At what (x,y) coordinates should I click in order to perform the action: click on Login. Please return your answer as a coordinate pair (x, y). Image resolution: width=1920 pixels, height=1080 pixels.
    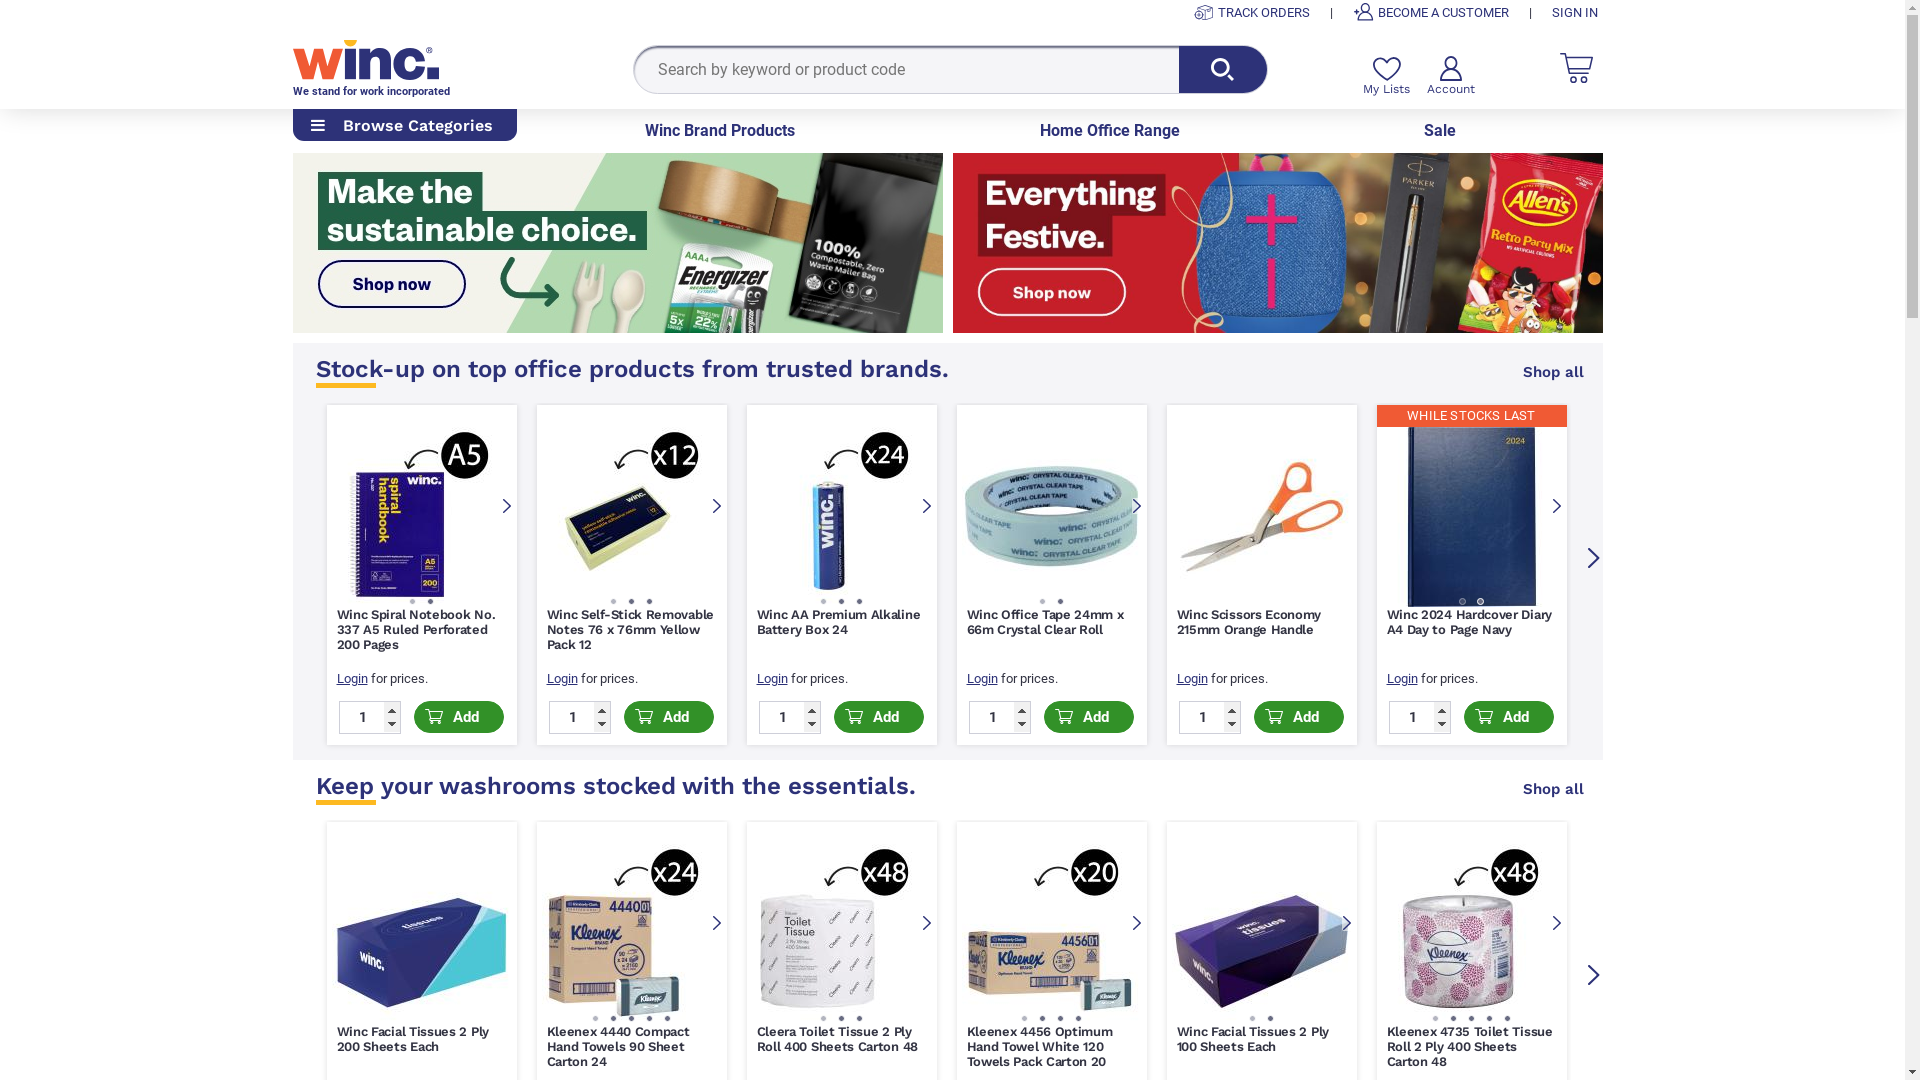
    Looking at the image, I should click on (562, 678).